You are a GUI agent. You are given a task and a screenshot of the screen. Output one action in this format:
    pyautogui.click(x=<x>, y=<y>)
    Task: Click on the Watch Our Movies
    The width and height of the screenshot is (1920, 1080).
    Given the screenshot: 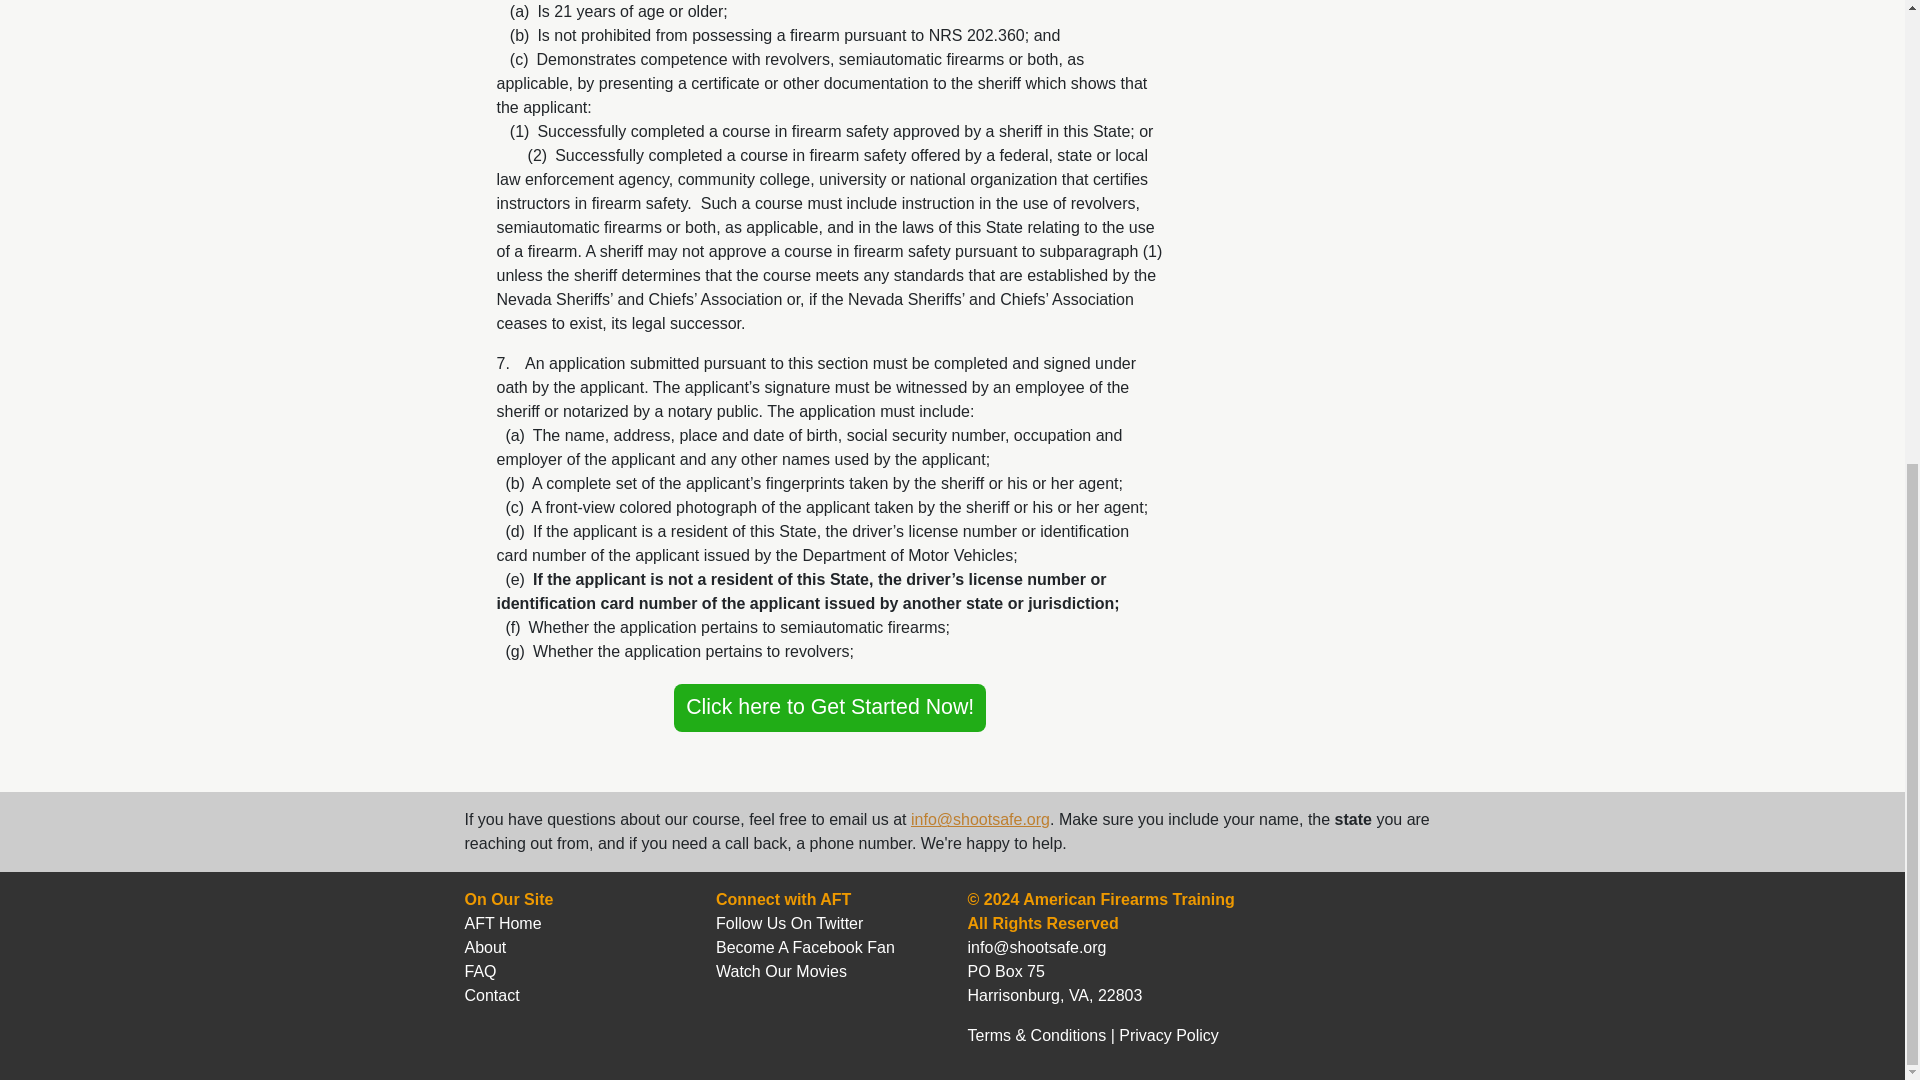 What is the action you would take?
    pyautogui.click(x=781, y=971)
    